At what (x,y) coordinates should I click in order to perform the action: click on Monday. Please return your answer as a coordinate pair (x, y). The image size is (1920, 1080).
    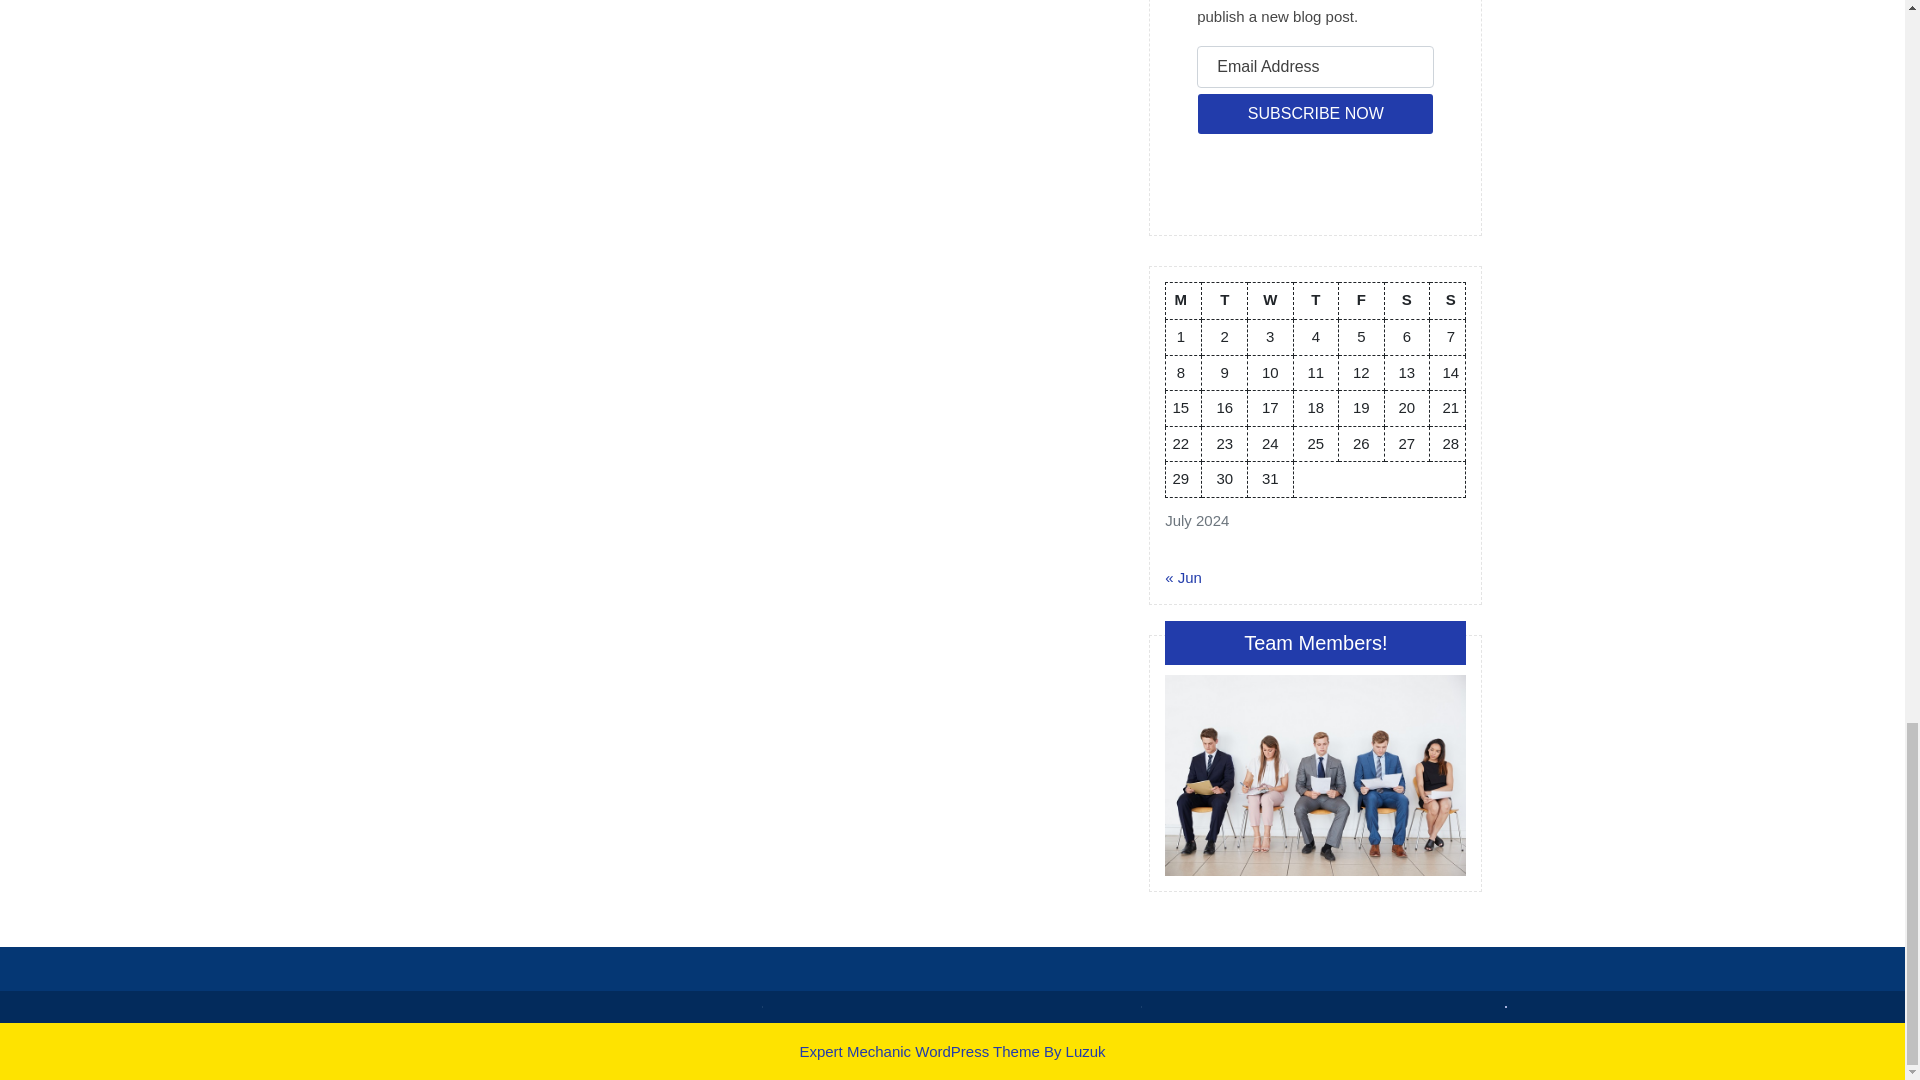
    Looking at the image, I should click on (1183, 300).